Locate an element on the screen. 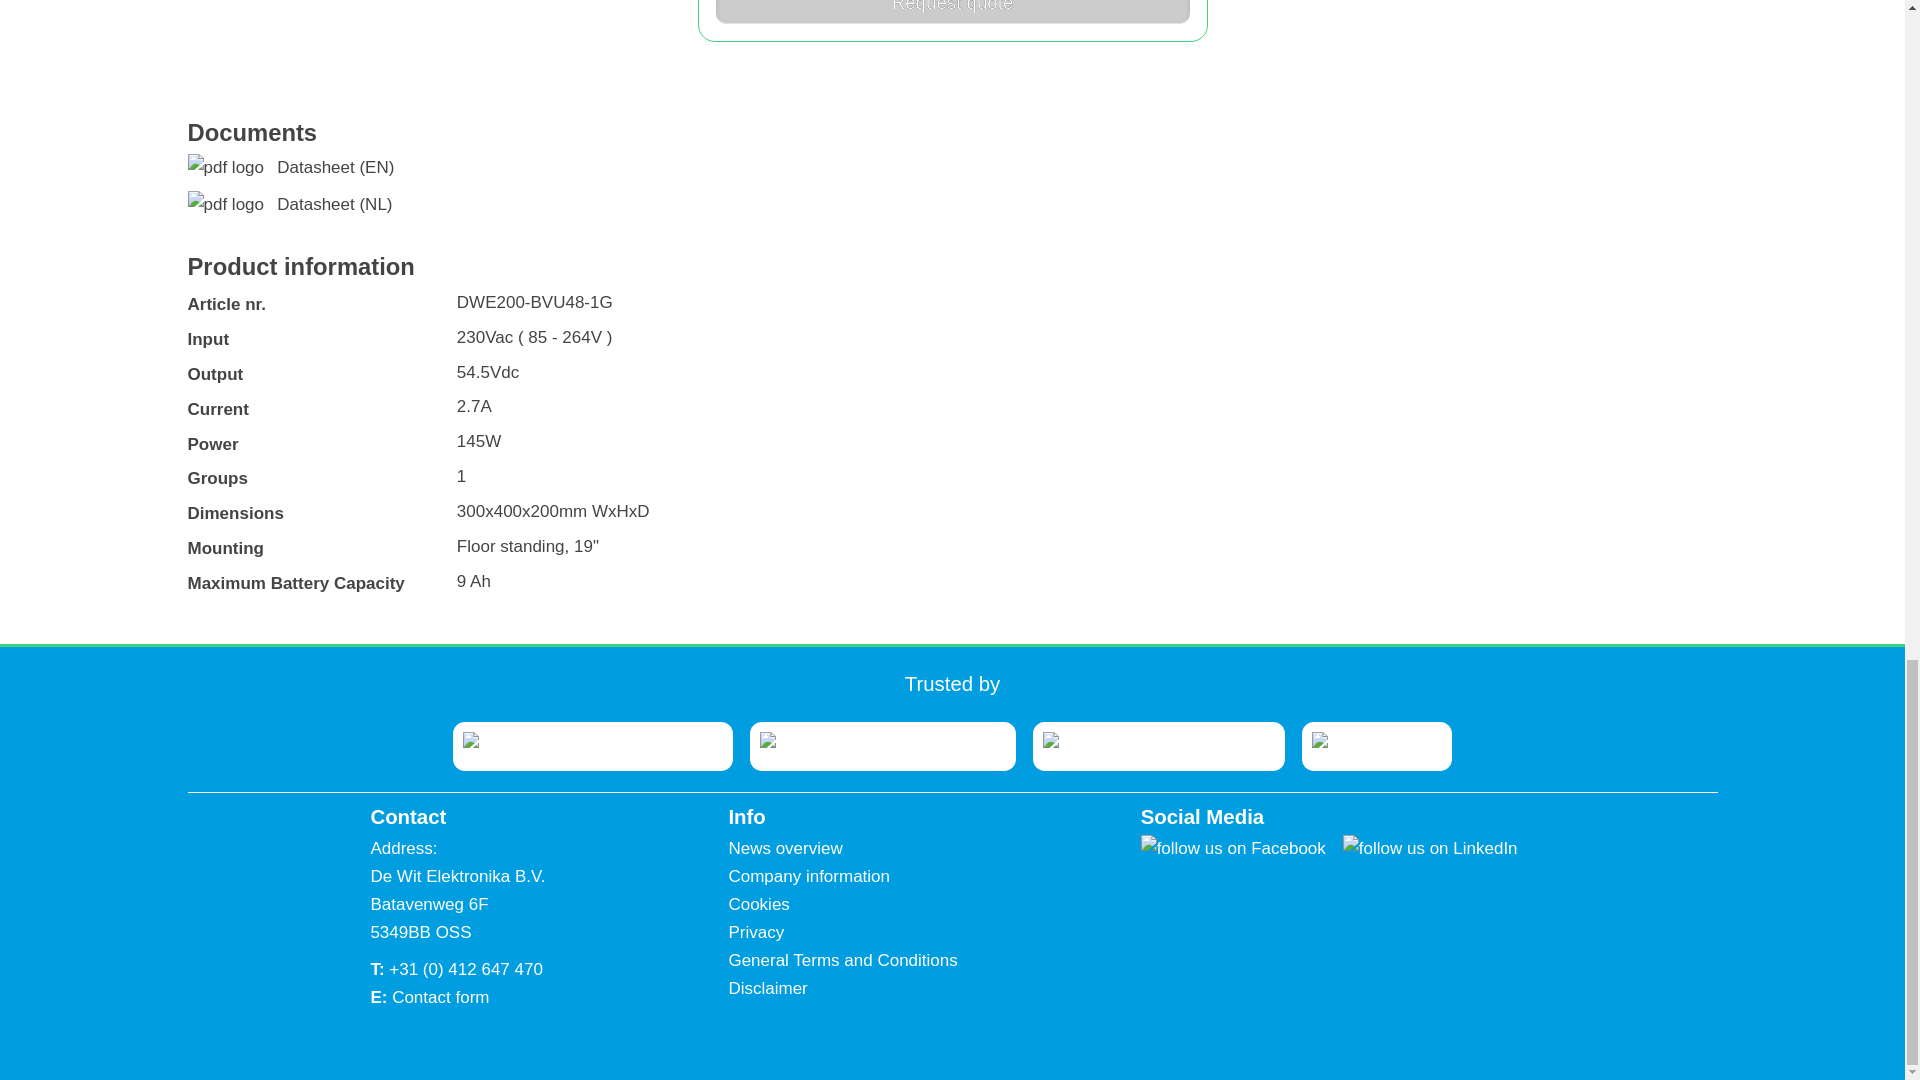  website Van Den Heuvel is located at coordinates (592, 744).